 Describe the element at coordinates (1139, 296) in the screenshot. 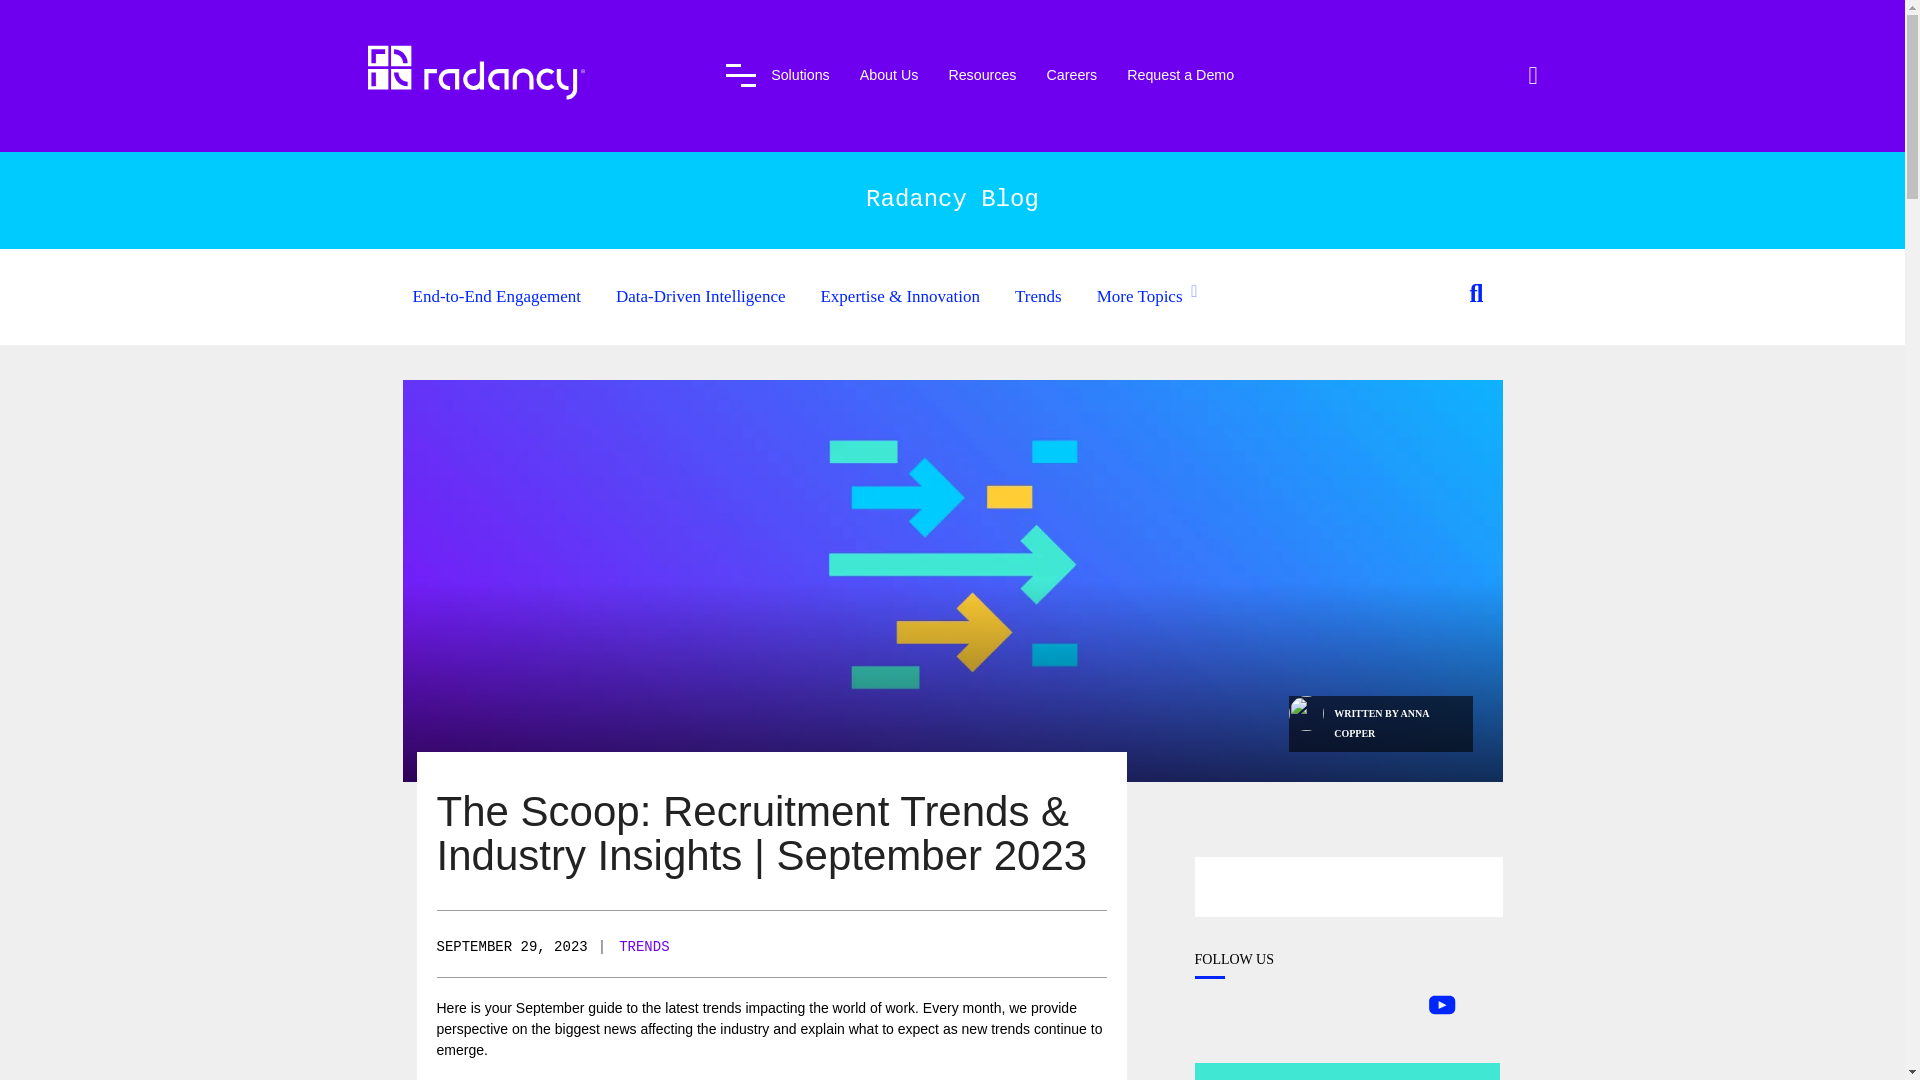

I see `More Topics` at that location.